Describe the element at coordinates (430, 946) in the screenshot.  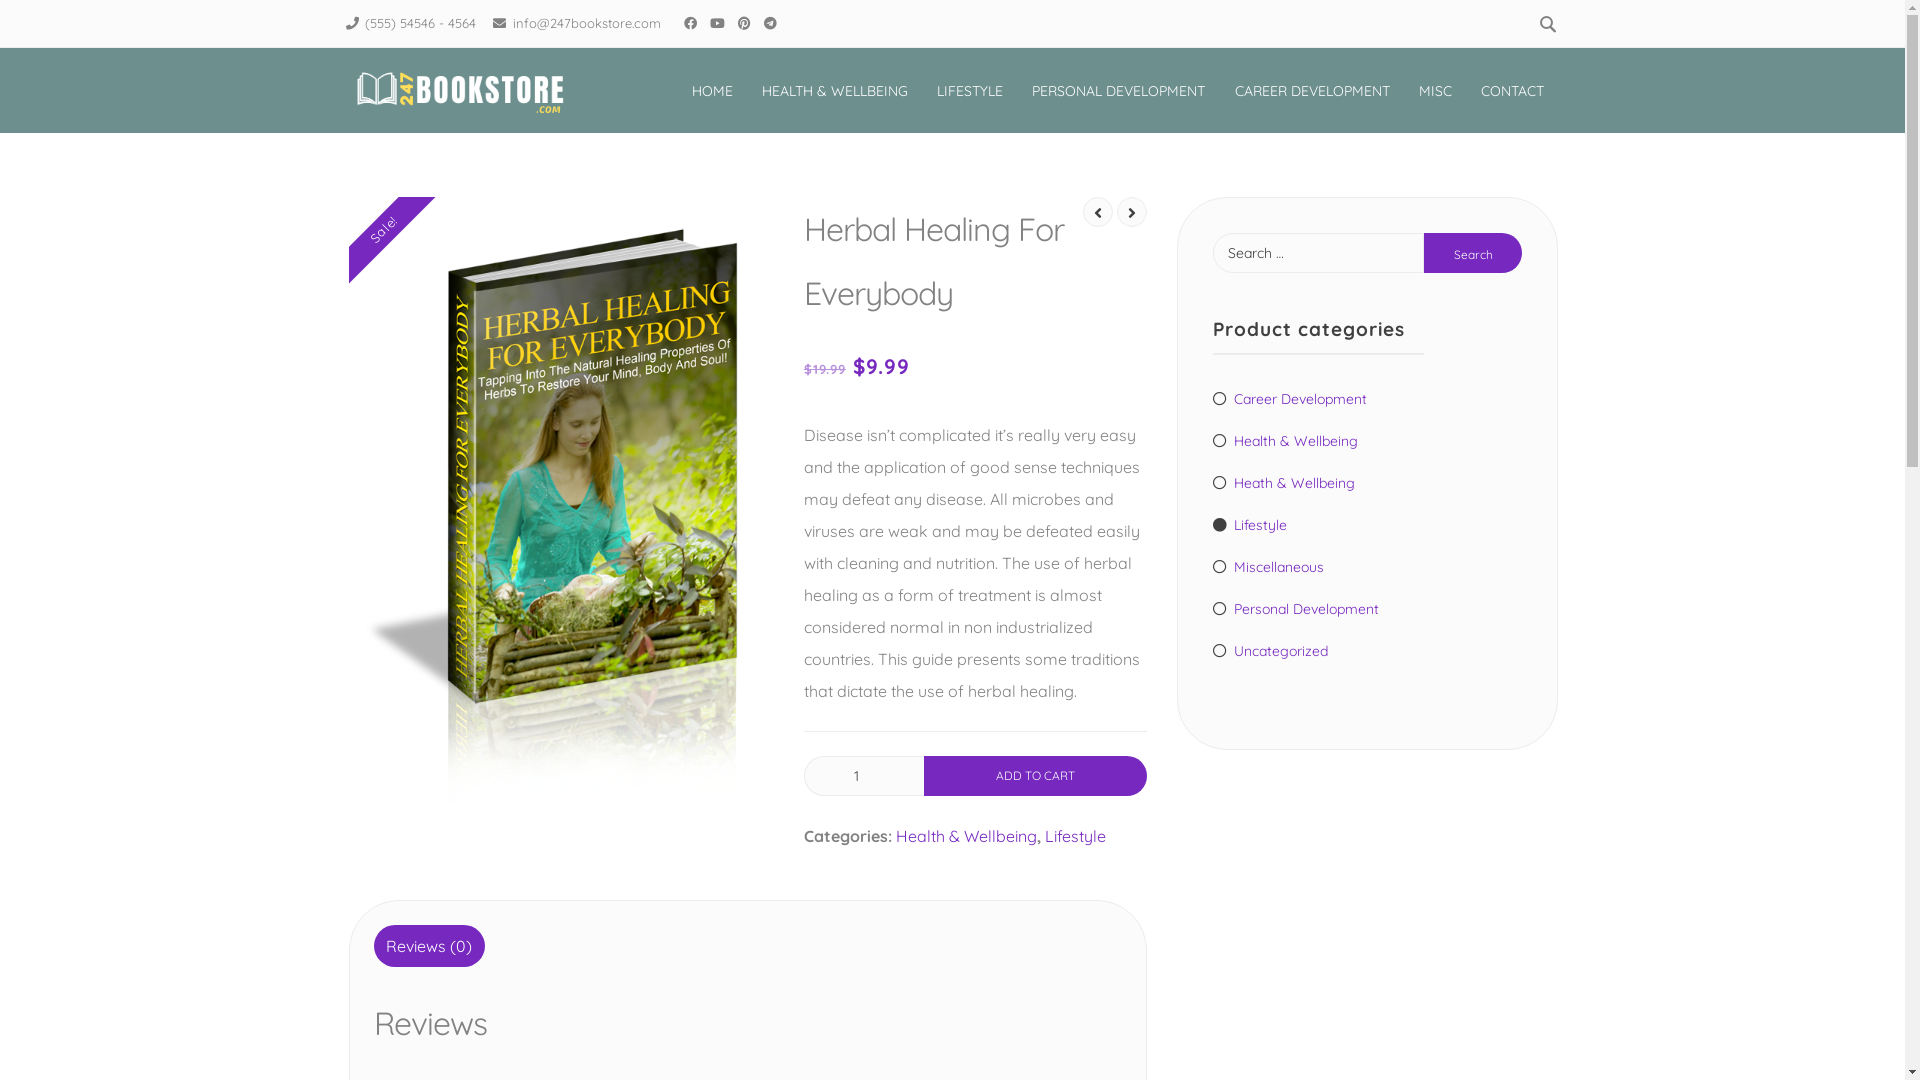
I see `Reviews (0)` at that location.